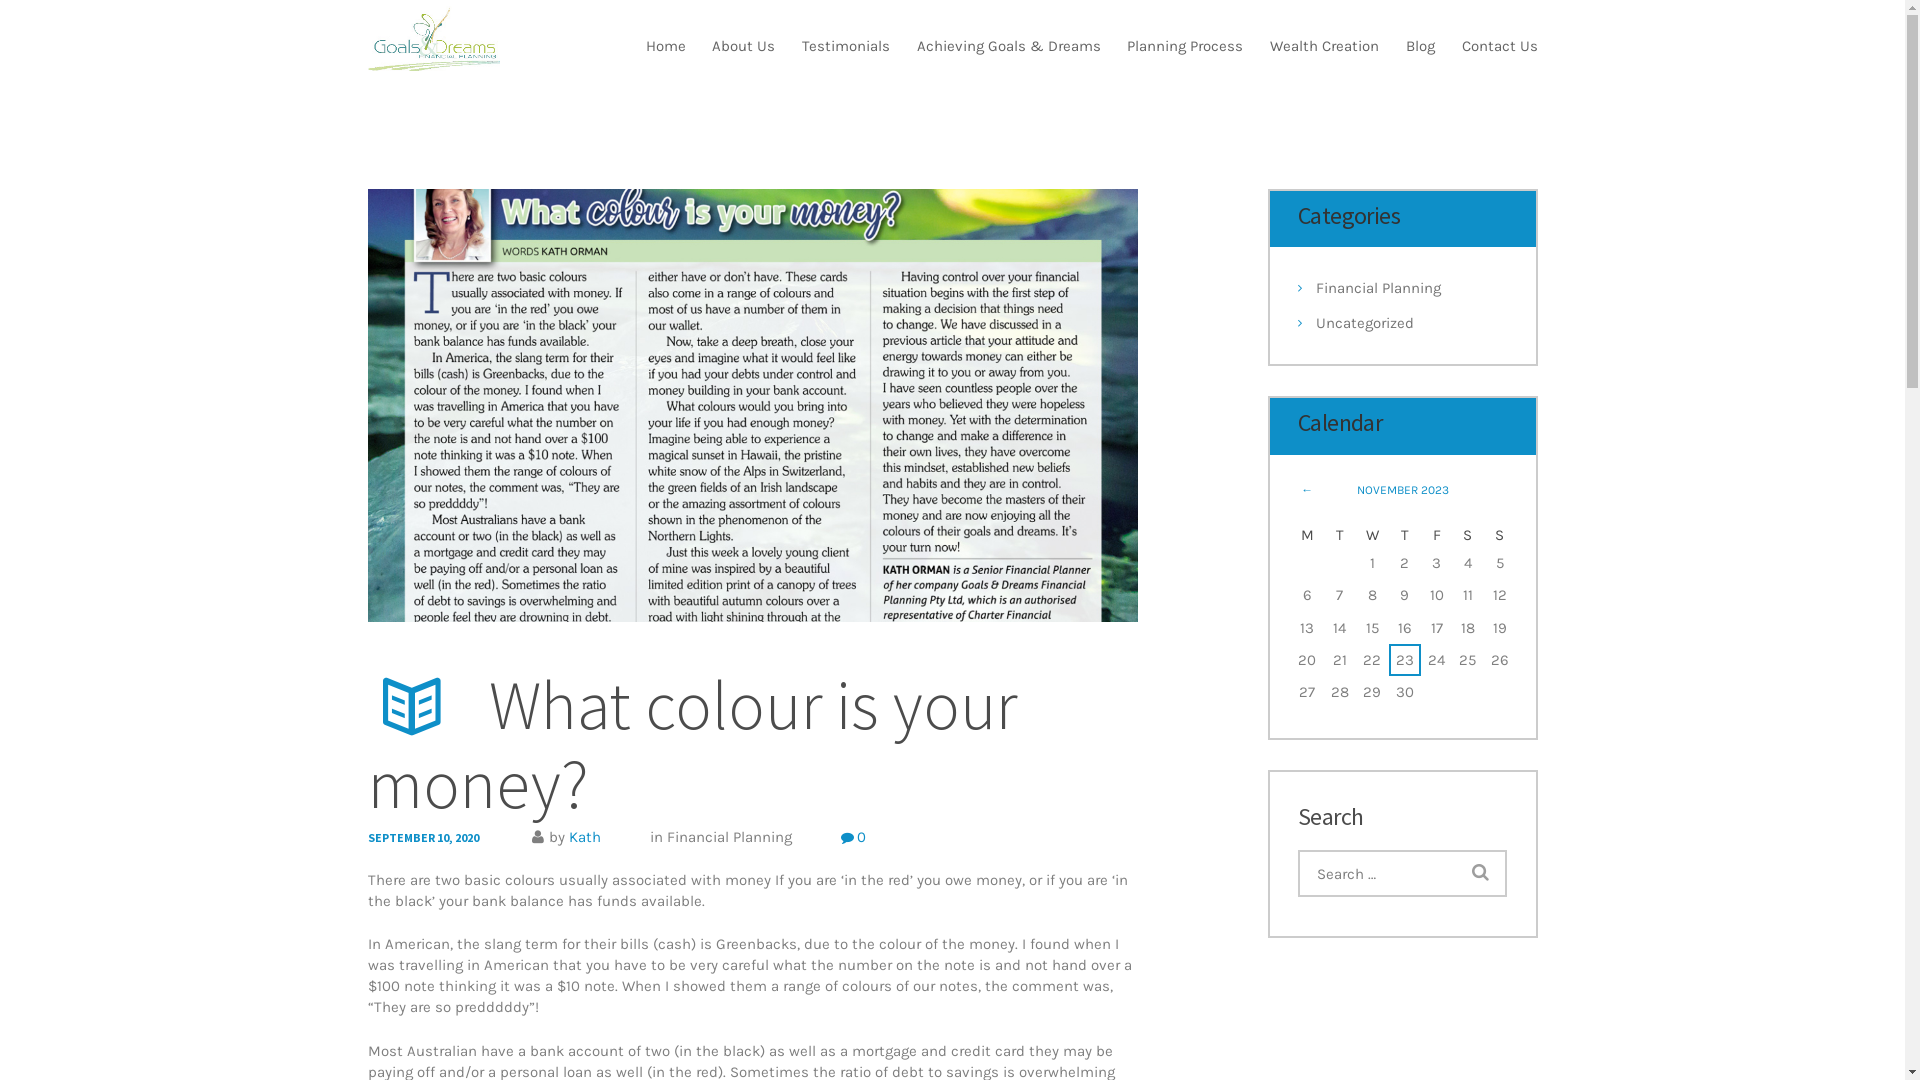 The image size is (1920, 1080). I want to click on Search for:, so click(1402, 874).